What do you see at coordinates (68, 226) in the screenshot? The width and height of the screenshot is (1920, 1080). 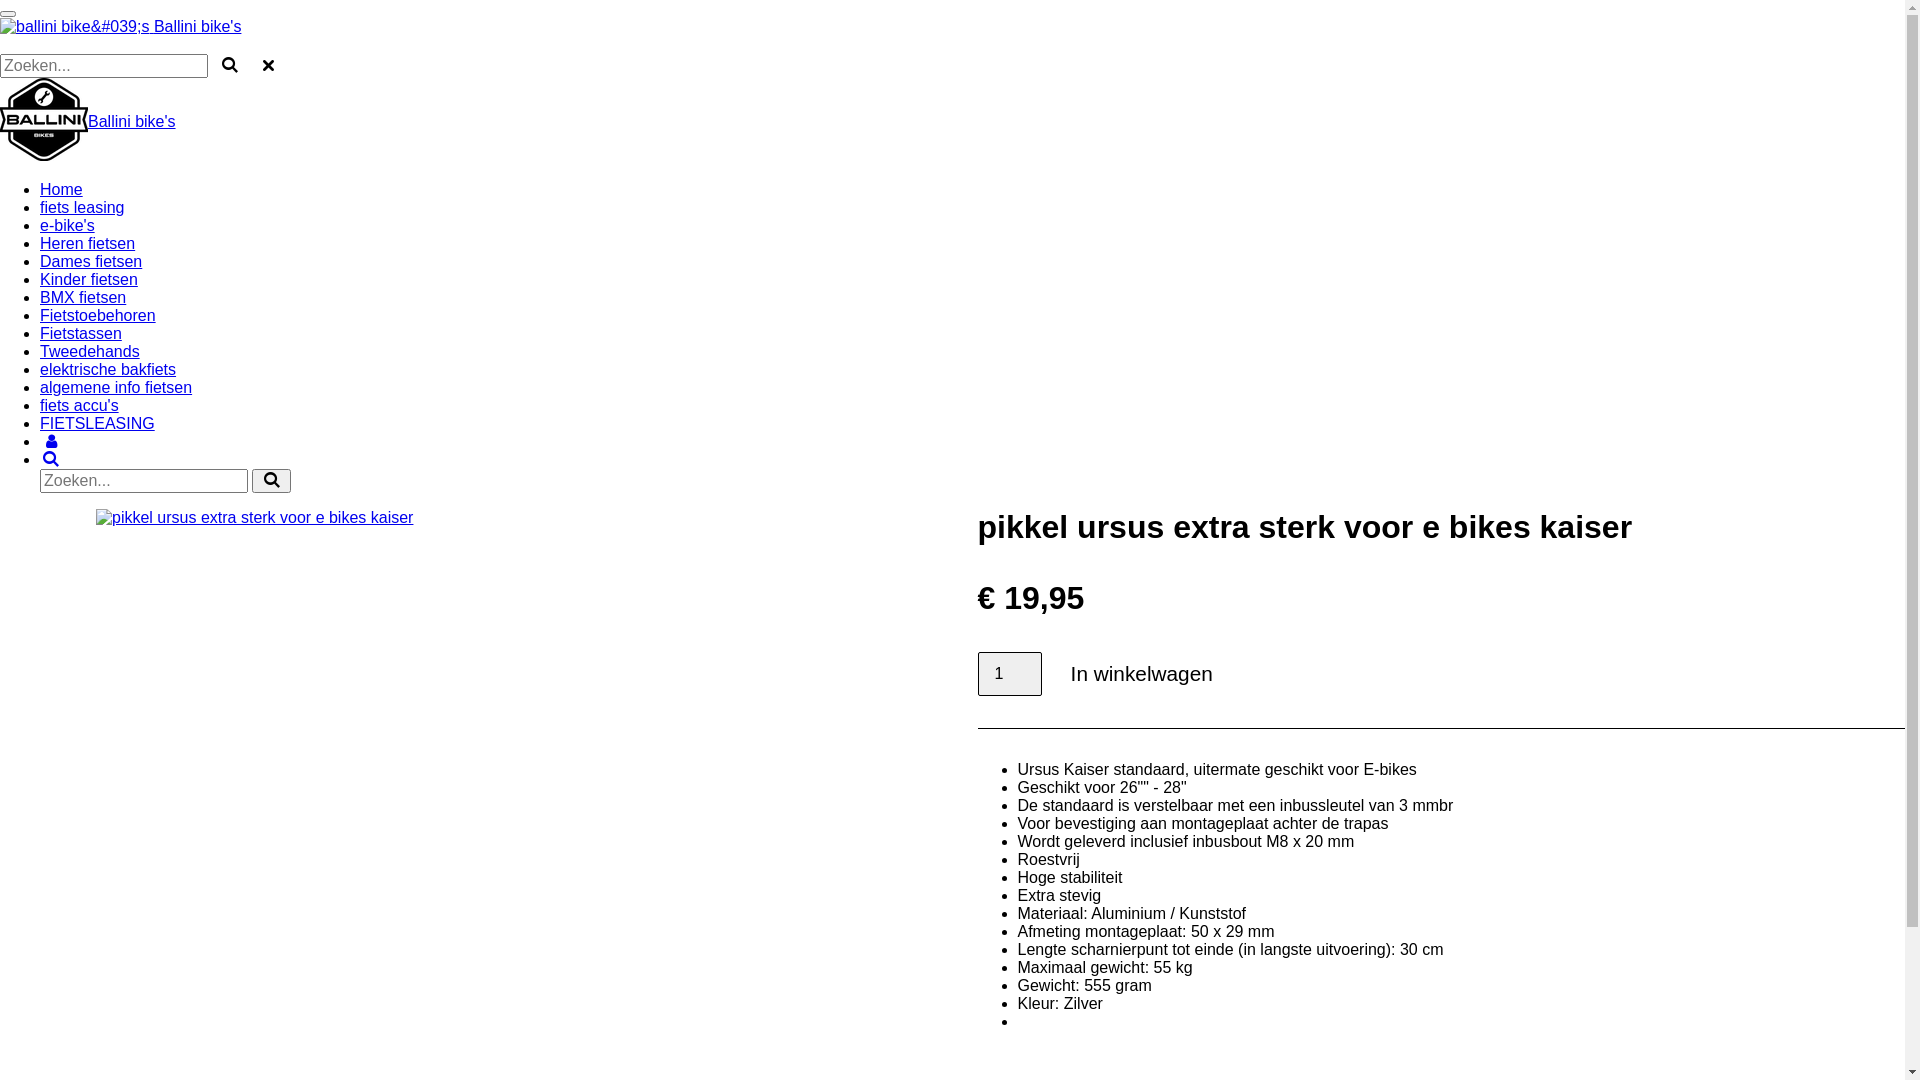 I see `e-bike's` at bounding box center [68, 226].